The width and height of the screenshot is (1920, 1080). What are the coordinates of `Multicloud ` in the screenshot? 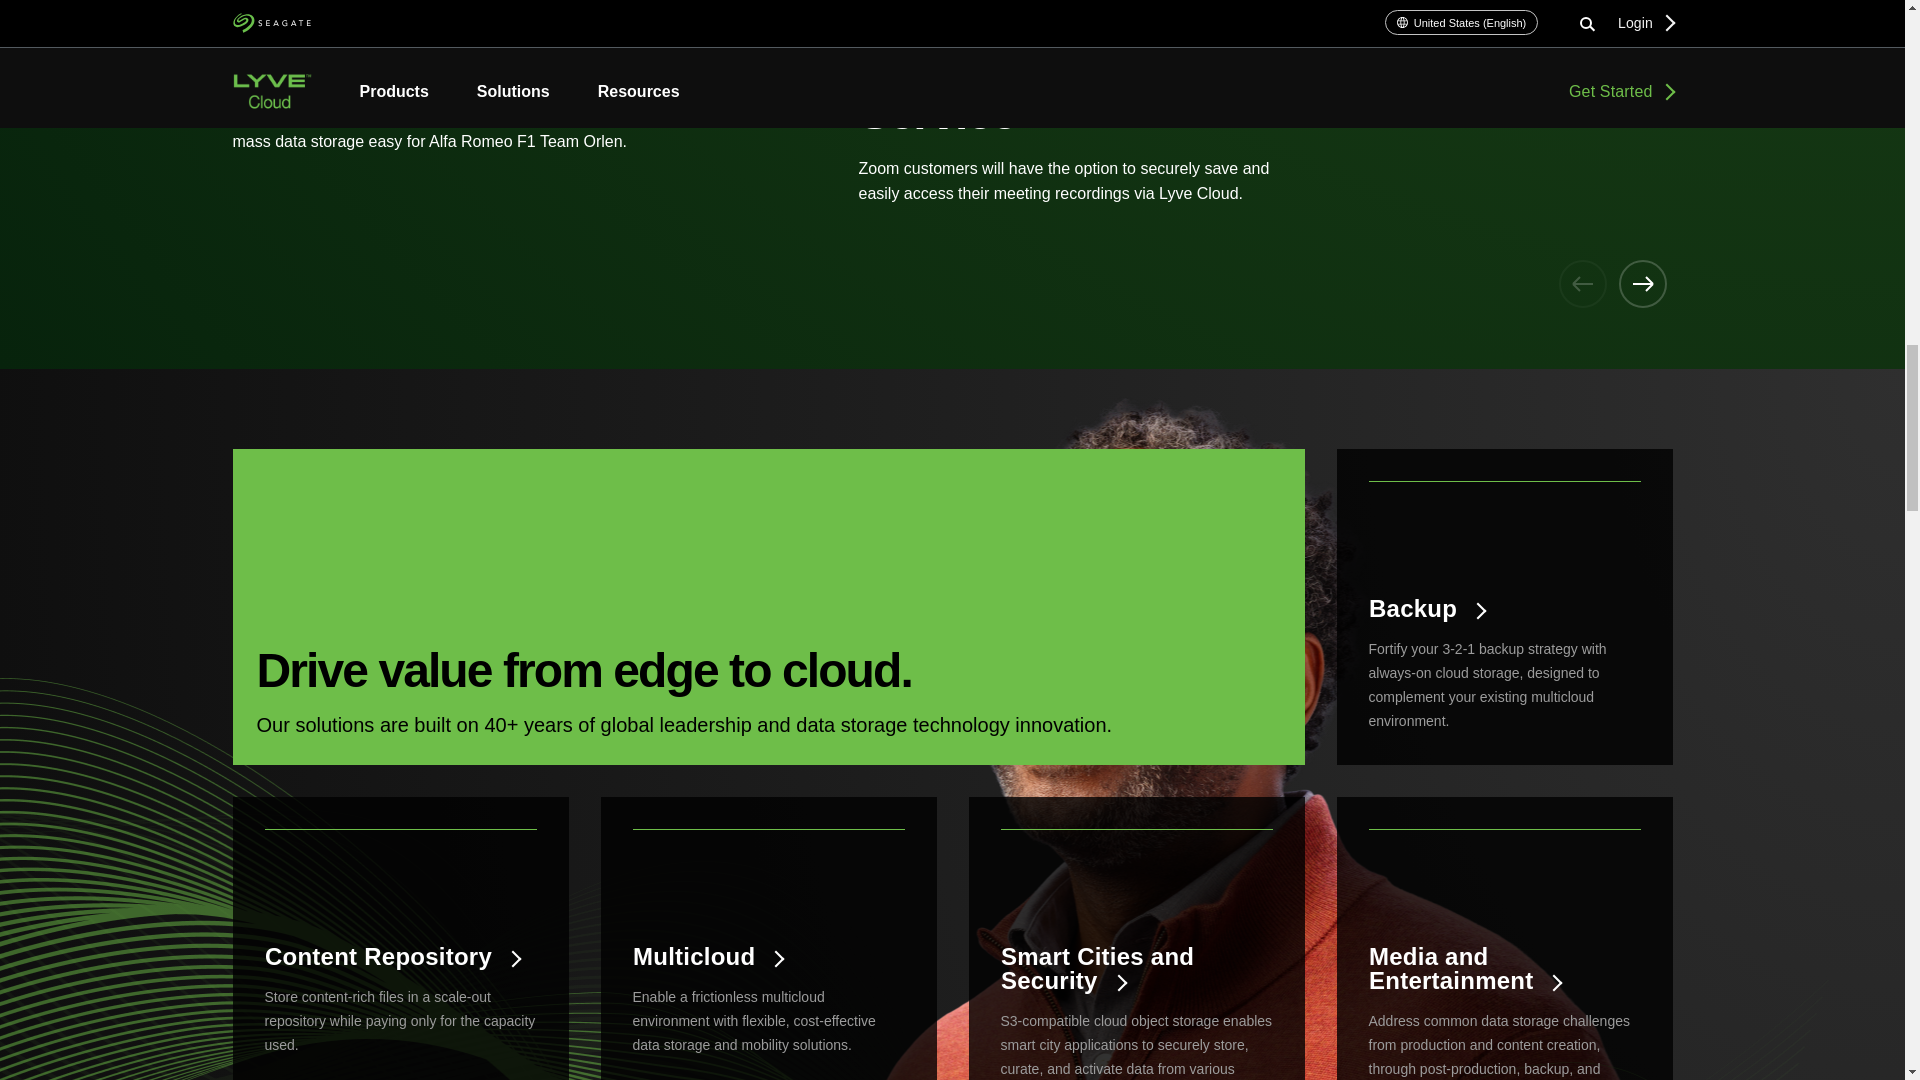 It's located at (768, 956).